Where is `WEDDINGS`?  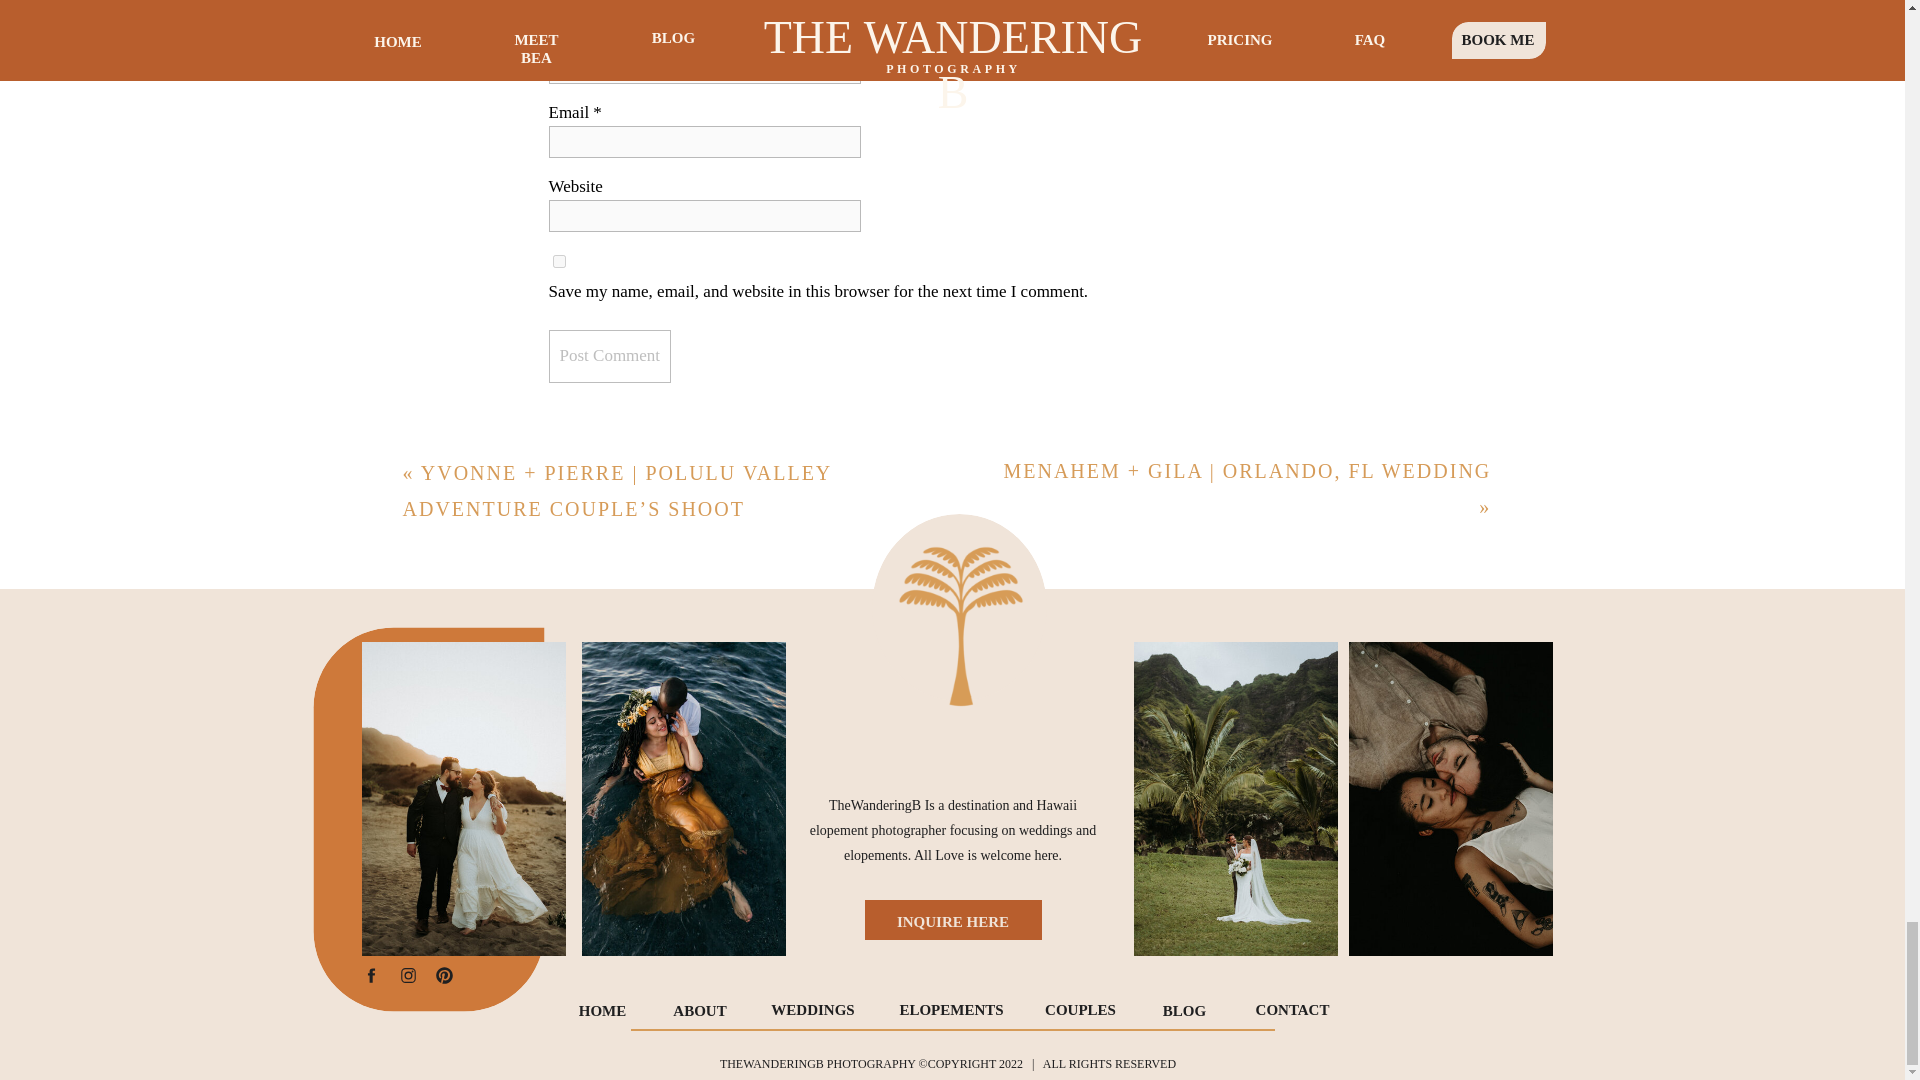 WEDDINGS is located at coordinates (813, 1013).